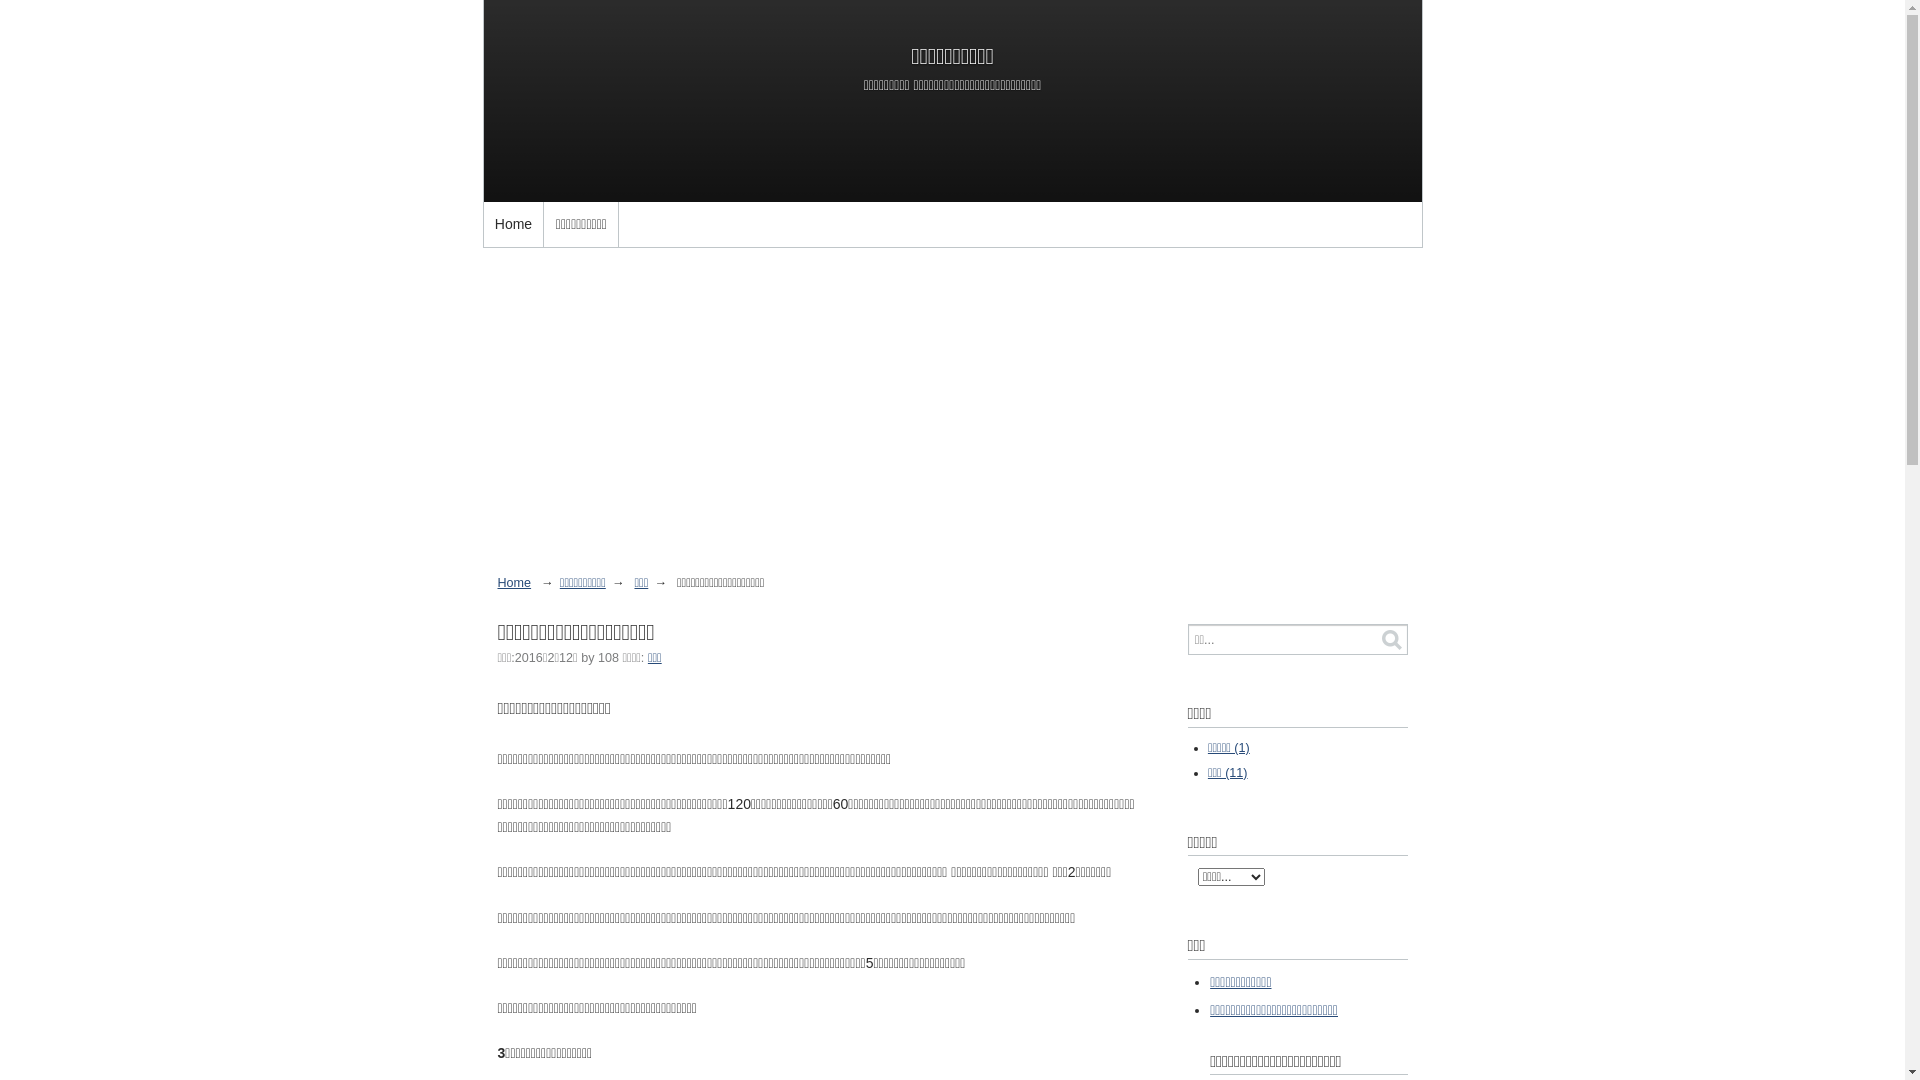 The width and height of the screenshot is (1920, 1080). I want to click on Home, so click(514, 224).